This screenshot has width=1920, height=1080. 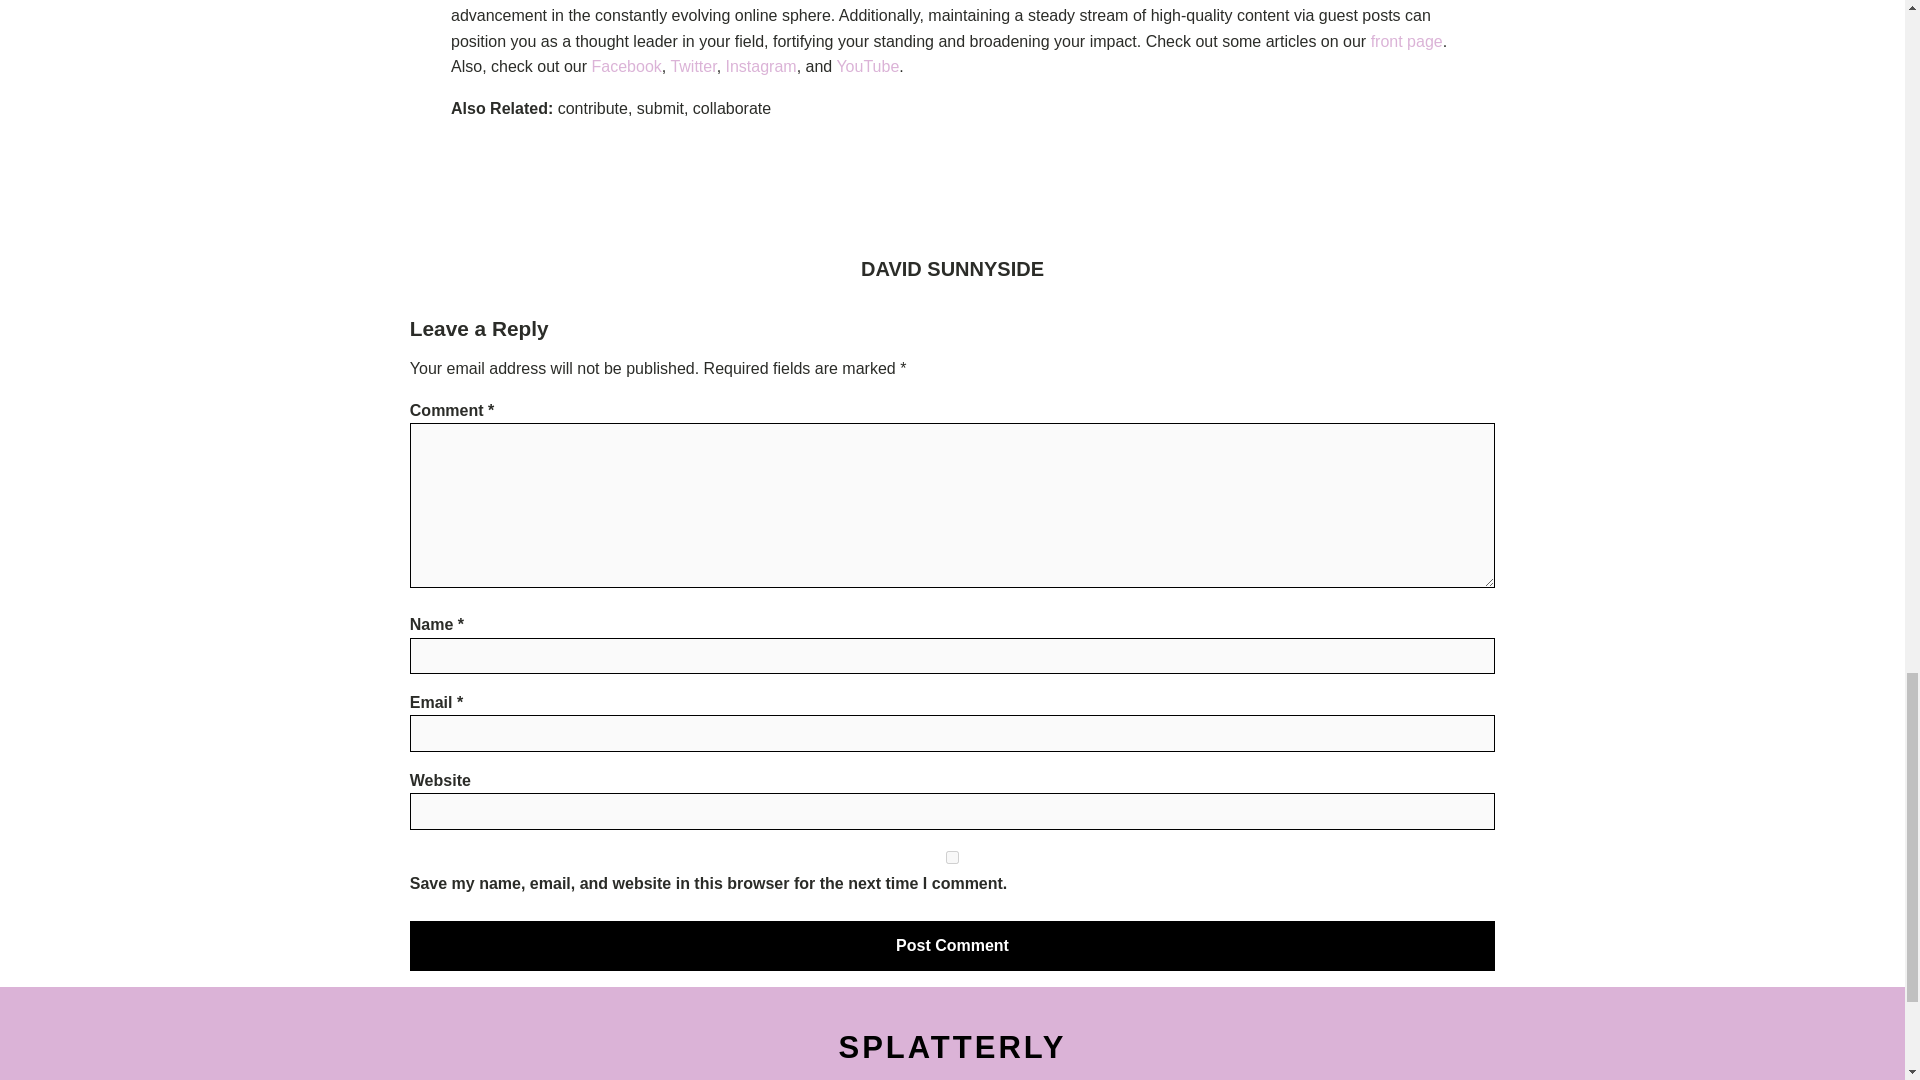 I want to click on Instagram, so click(x=760, y=66).